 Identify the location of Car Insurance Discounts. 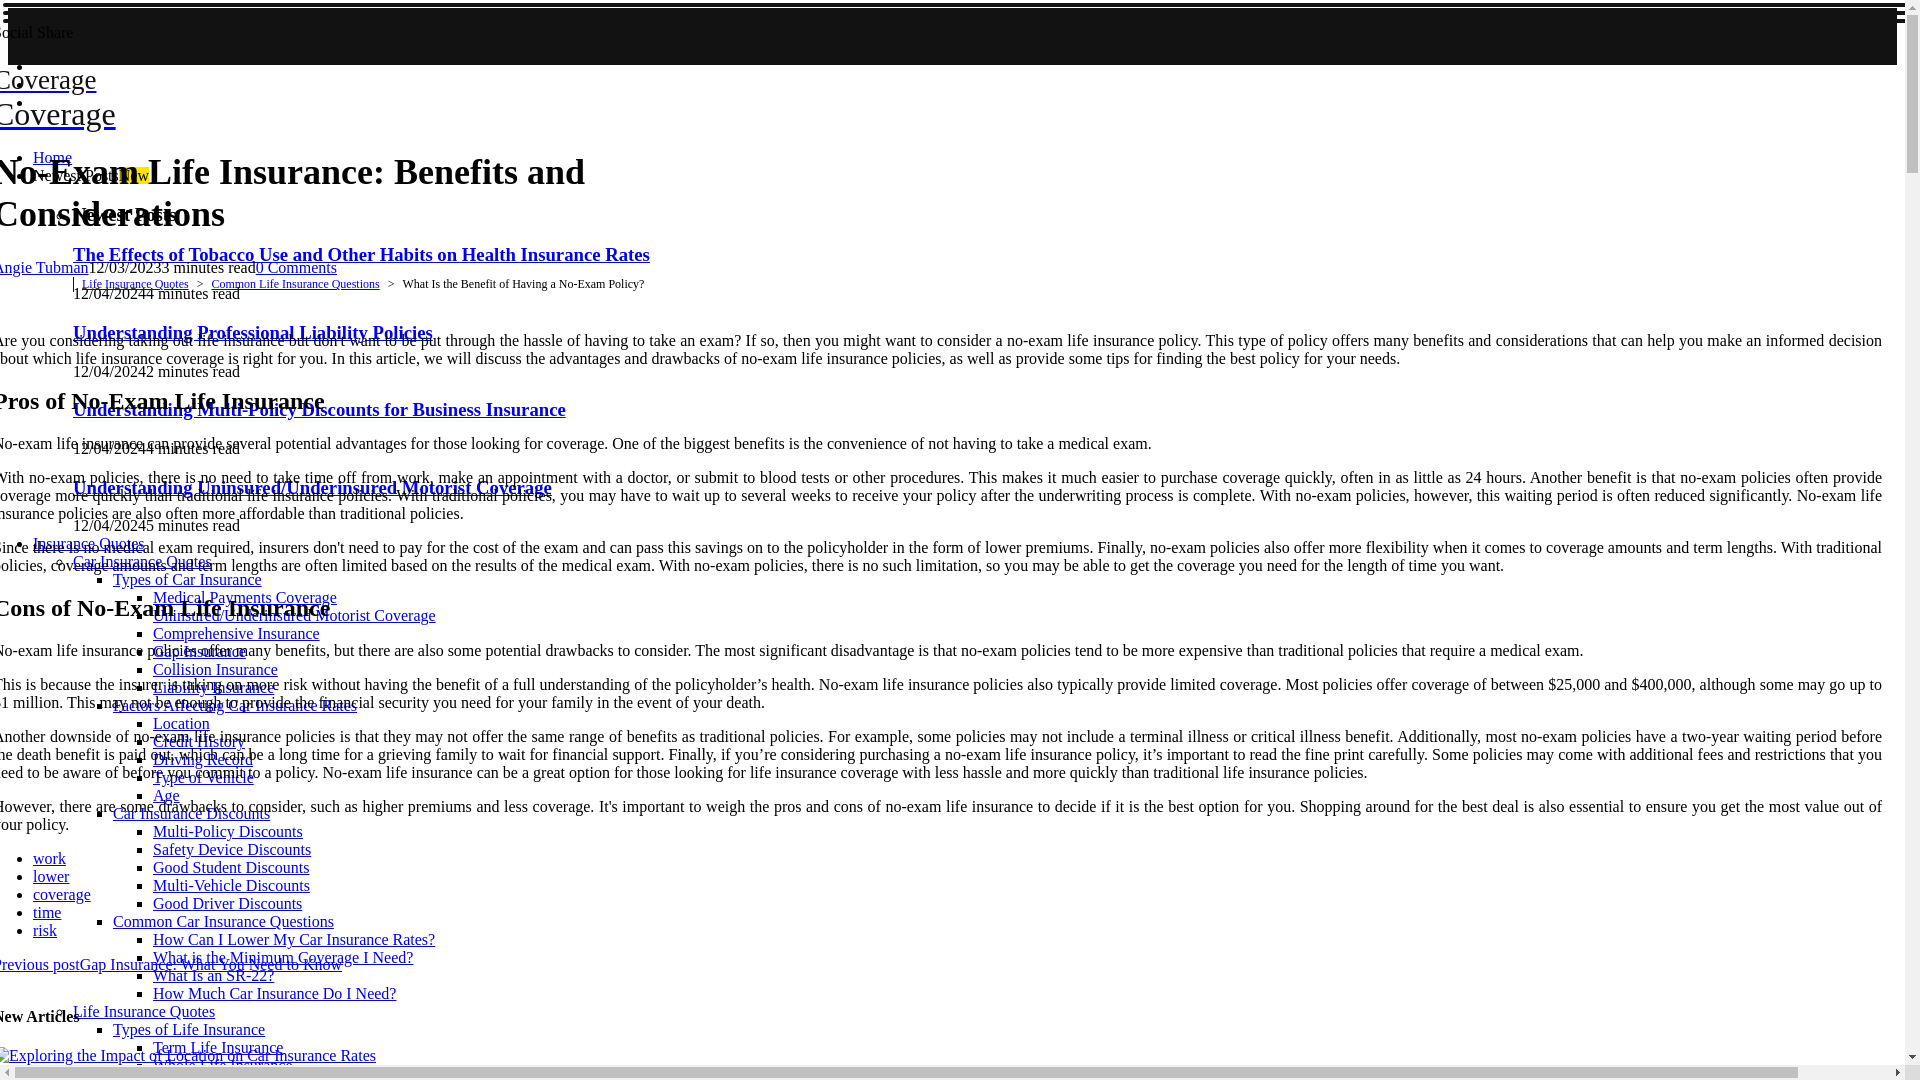
(192, 812).